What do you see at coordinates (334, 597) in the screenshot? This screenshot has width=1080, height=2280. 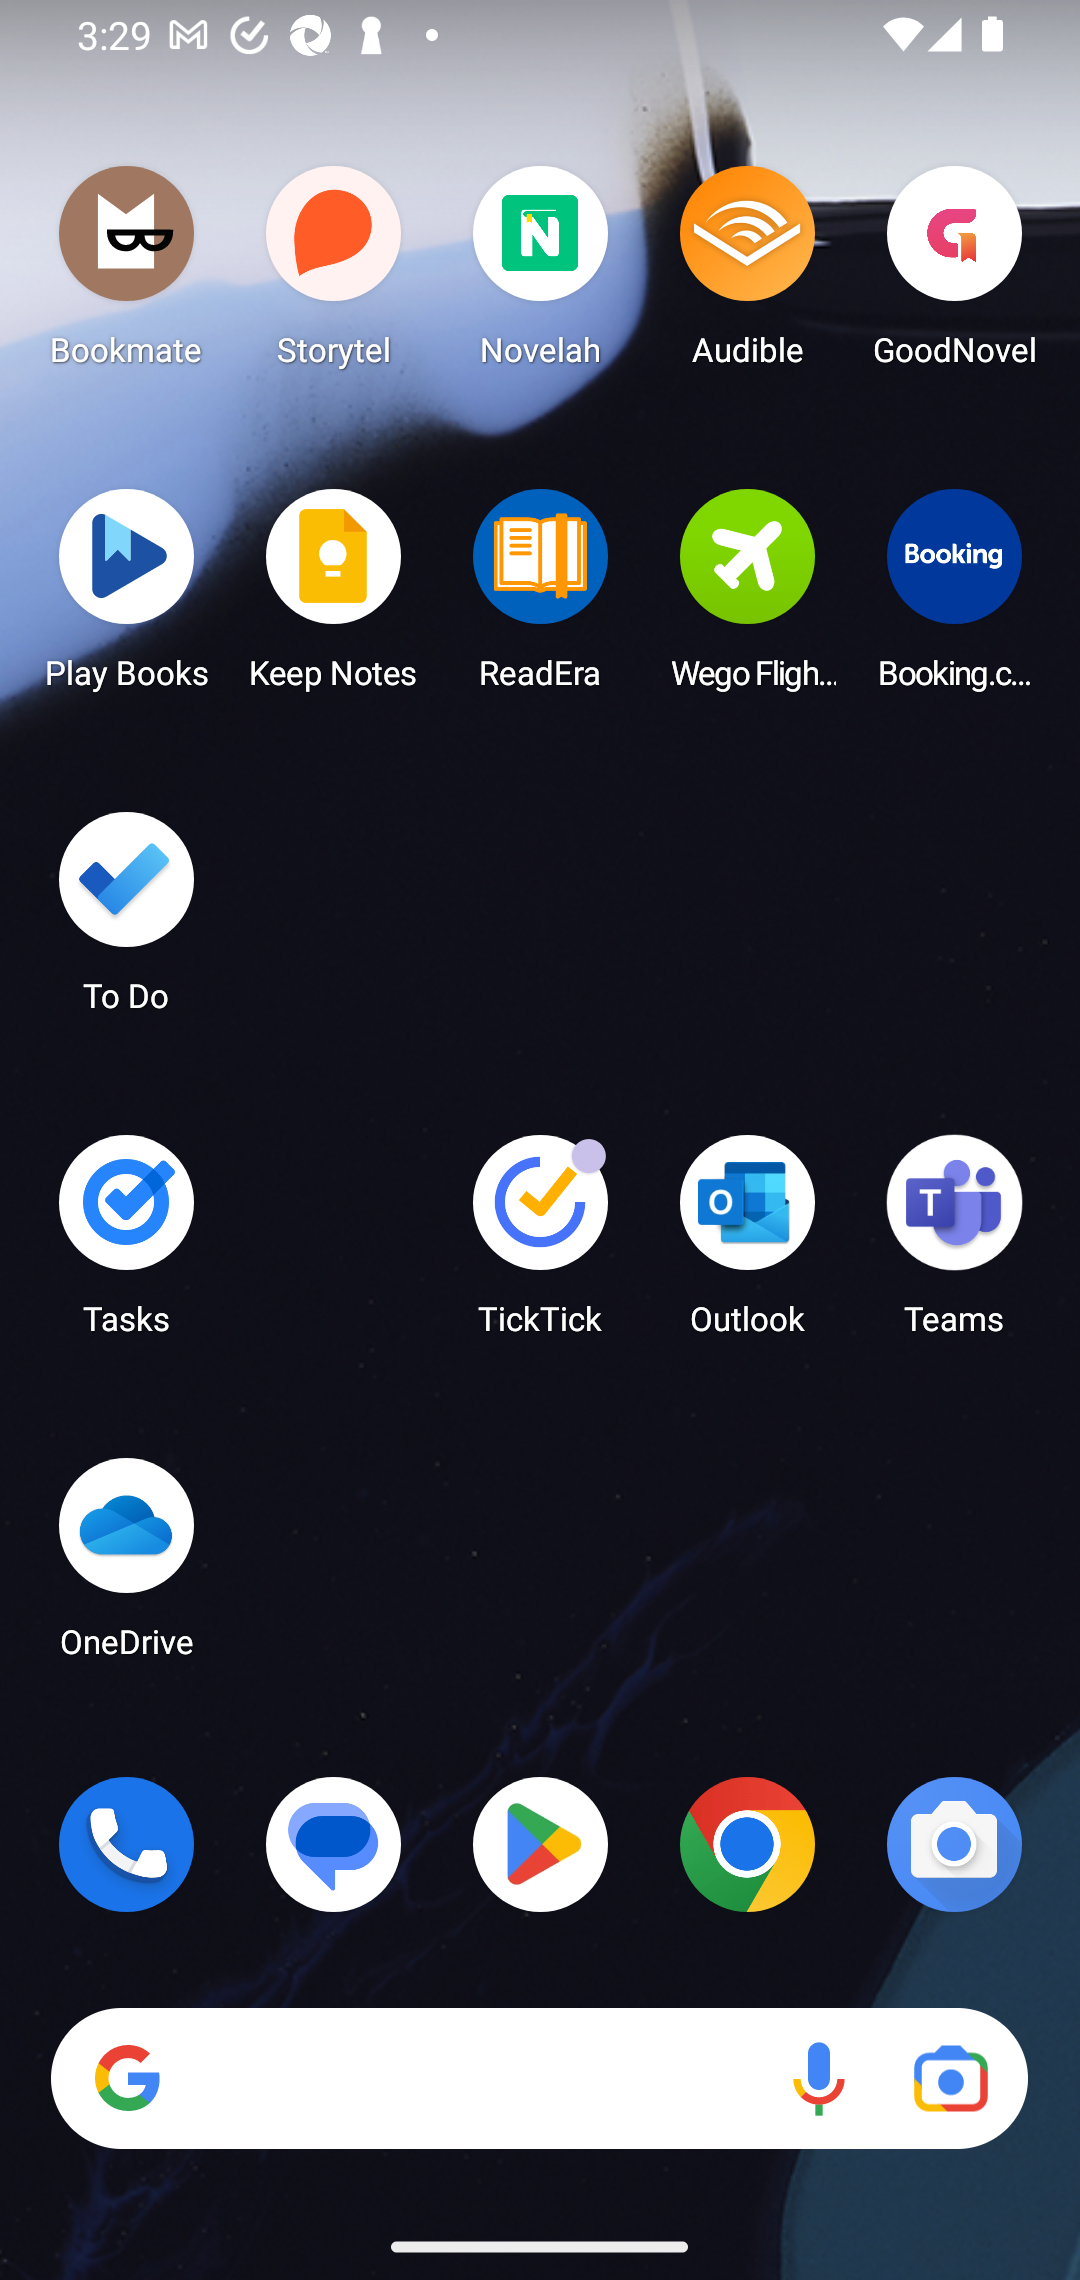 I see `Keep Notes` at bounding box center [334, 597].